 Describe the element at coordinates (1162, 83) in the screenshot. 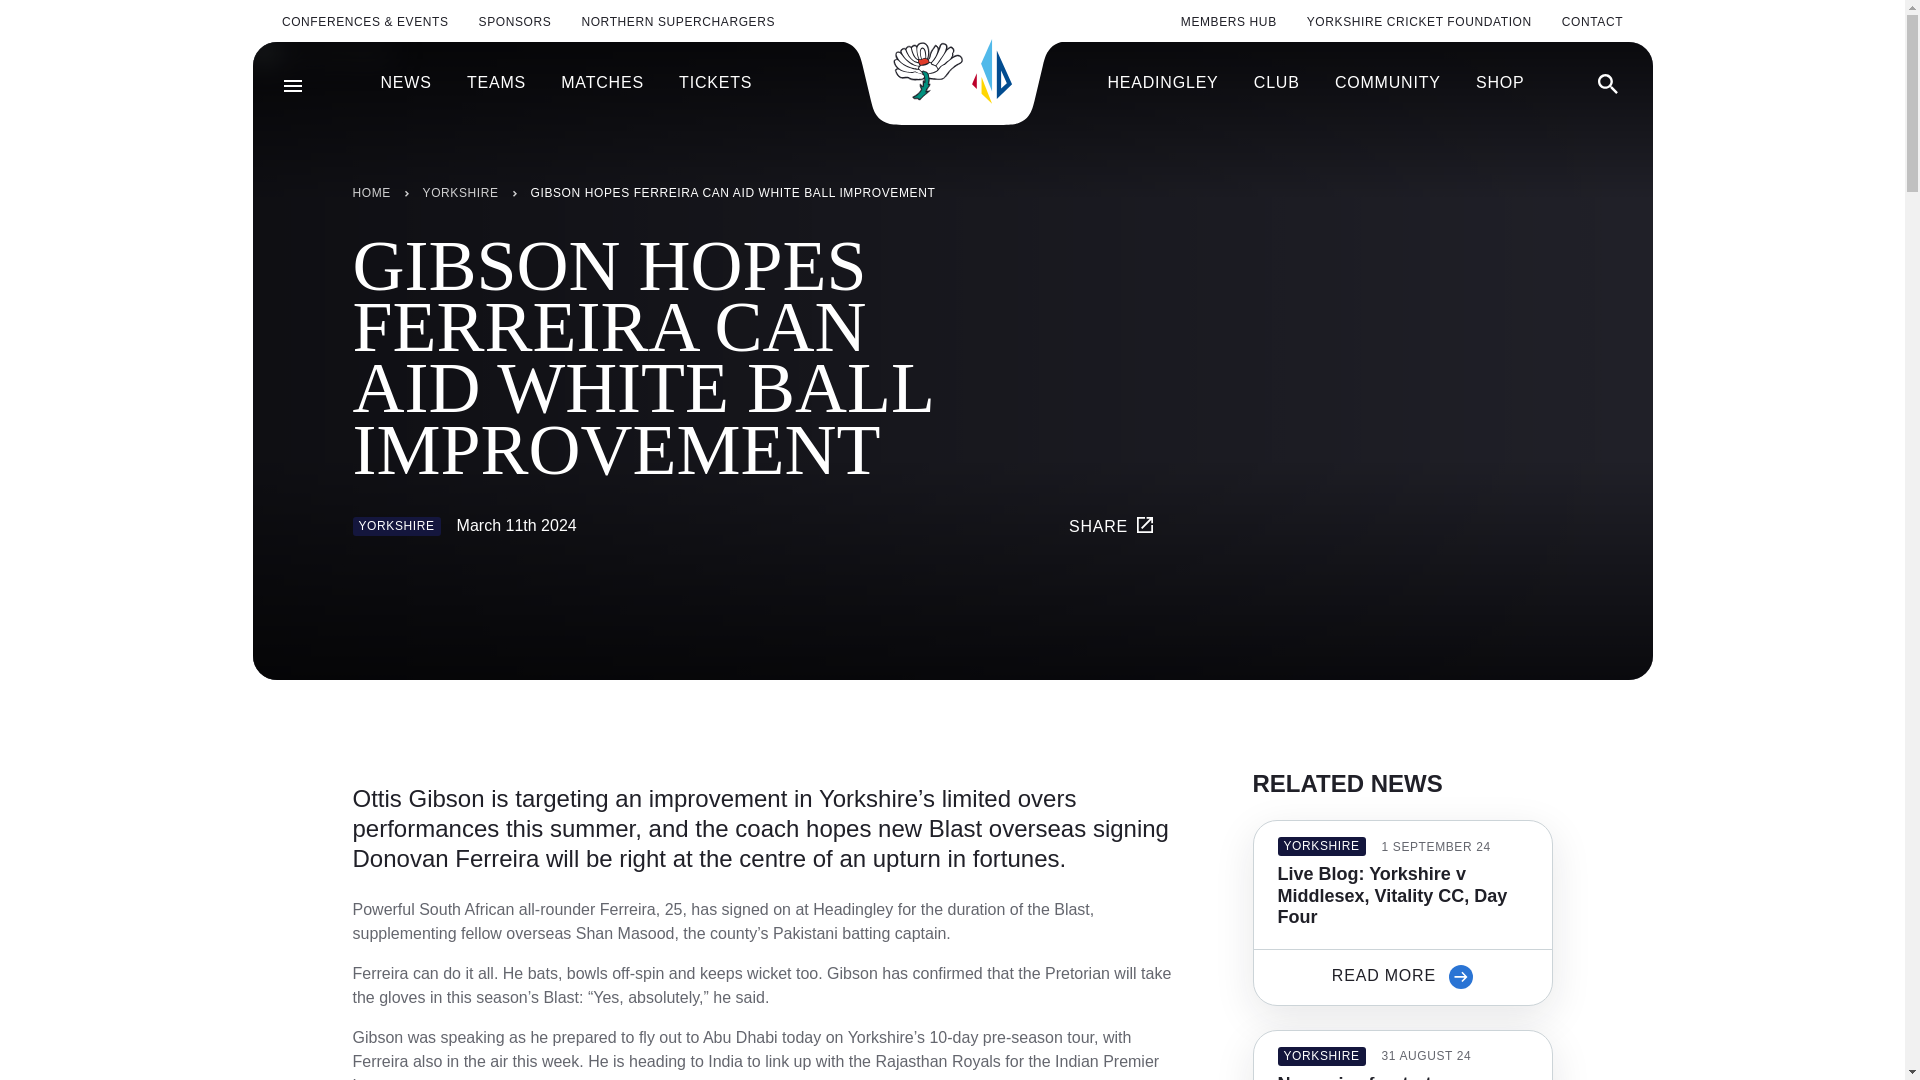

I see `HEADINGLEY` at that location.